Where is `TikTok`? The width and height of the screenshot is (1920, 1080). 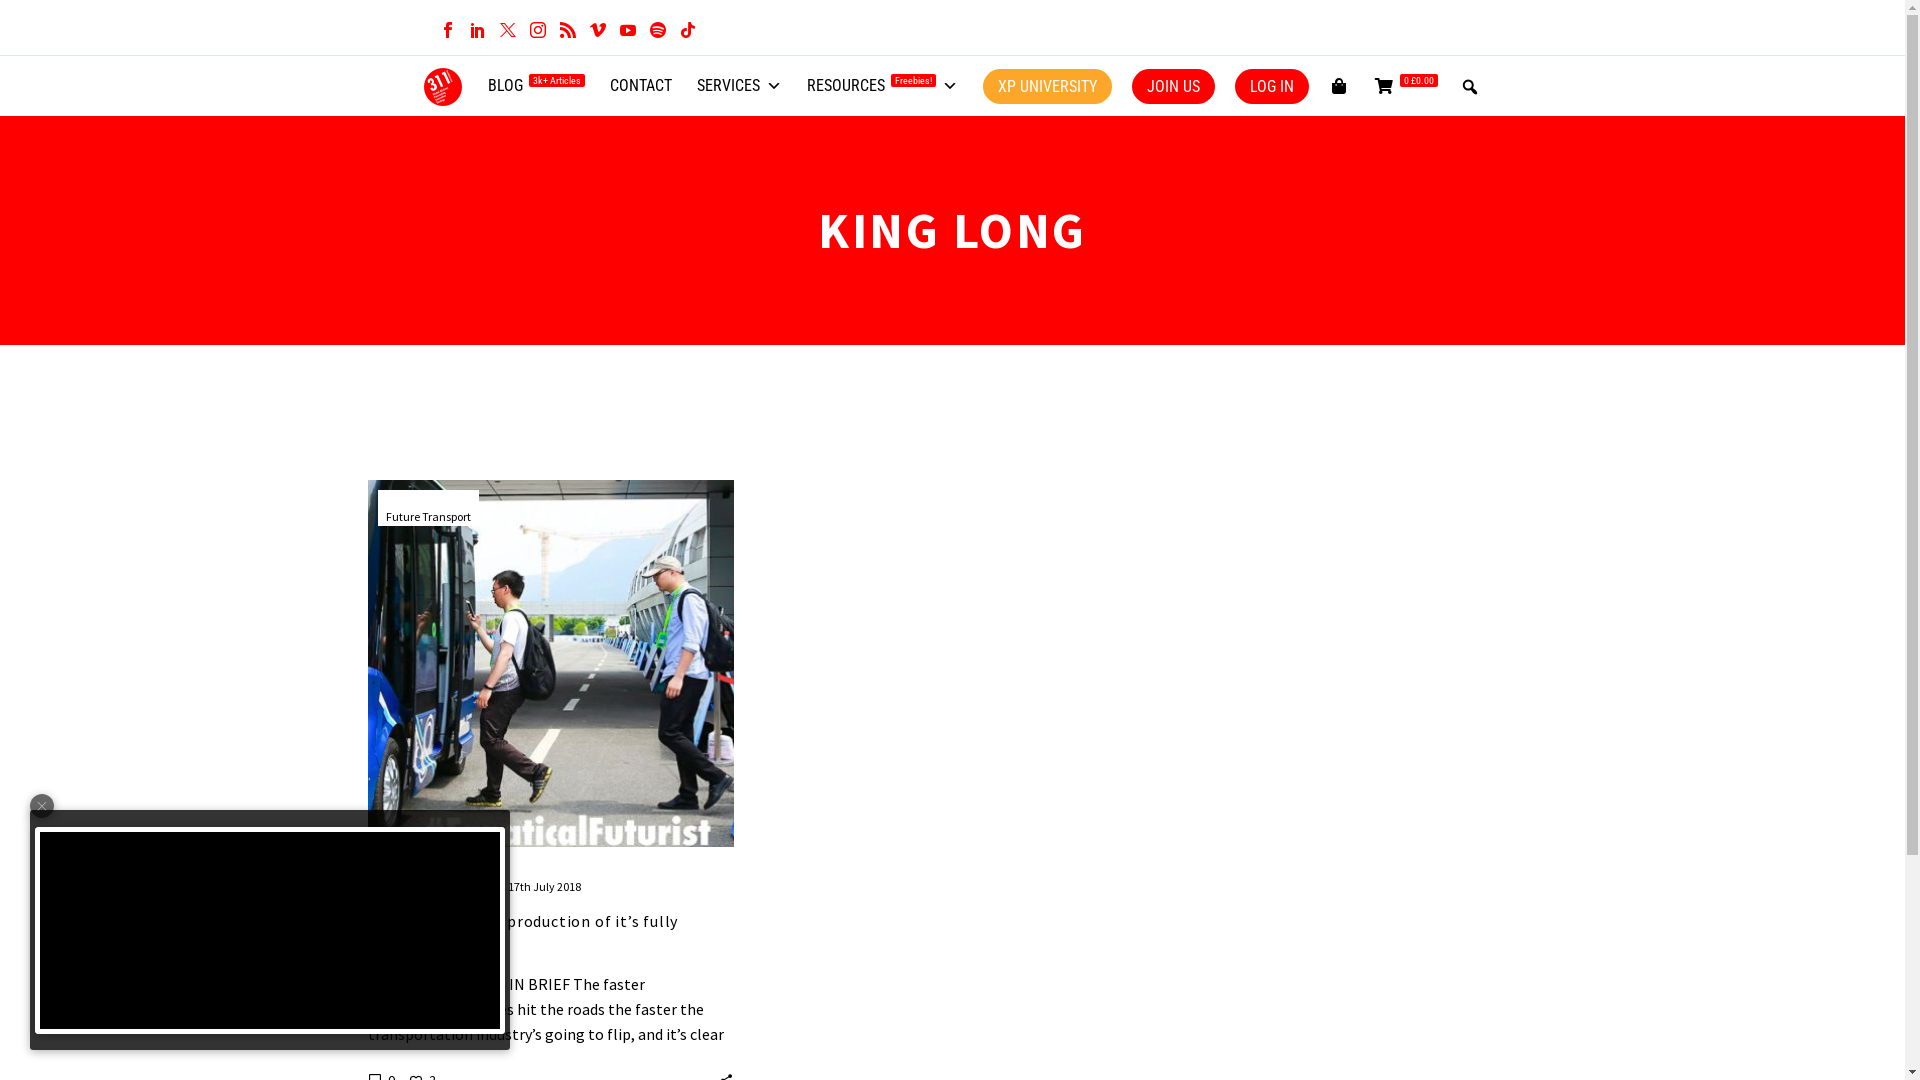
TikTok is located at coordinates (687, 30).